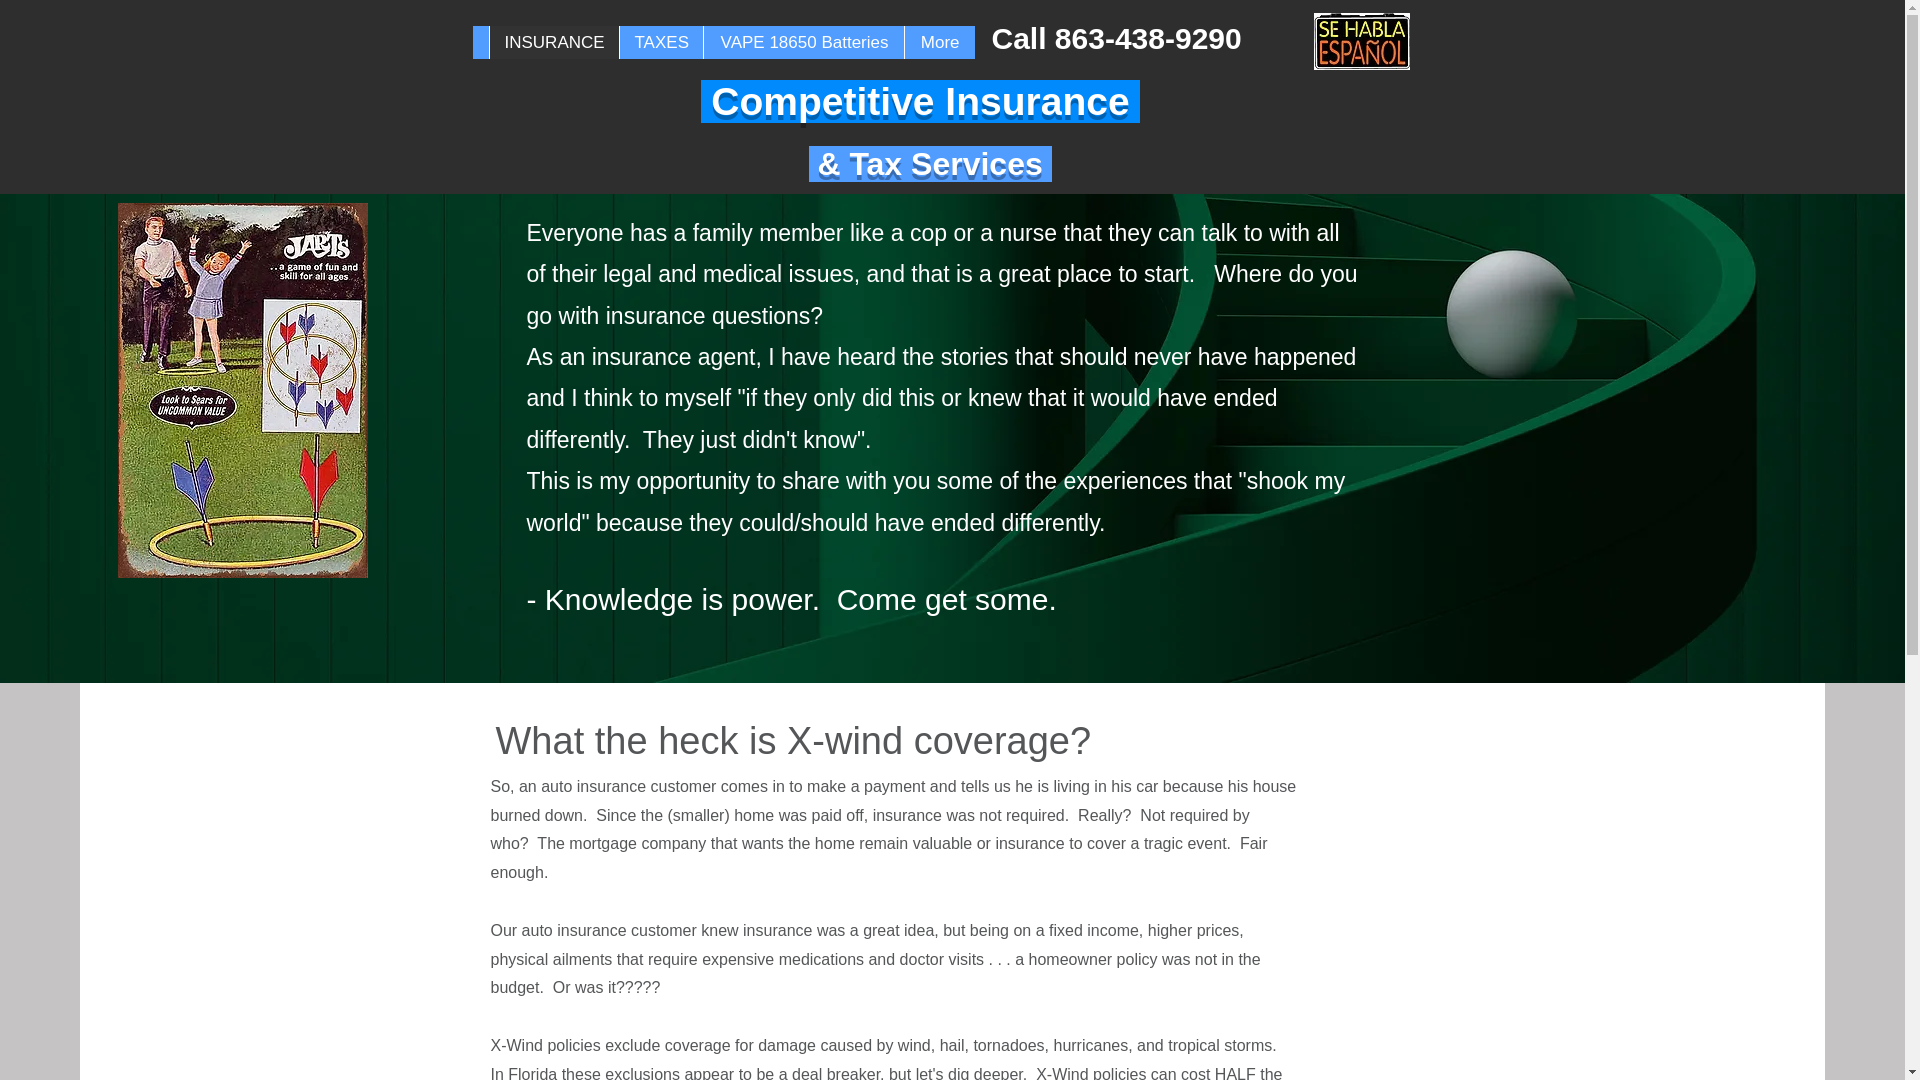 This screenshot has width=1920, height=1080. Describe the element at coordinates (660, 42) in the screenshot. I see `TAXES` at that location.